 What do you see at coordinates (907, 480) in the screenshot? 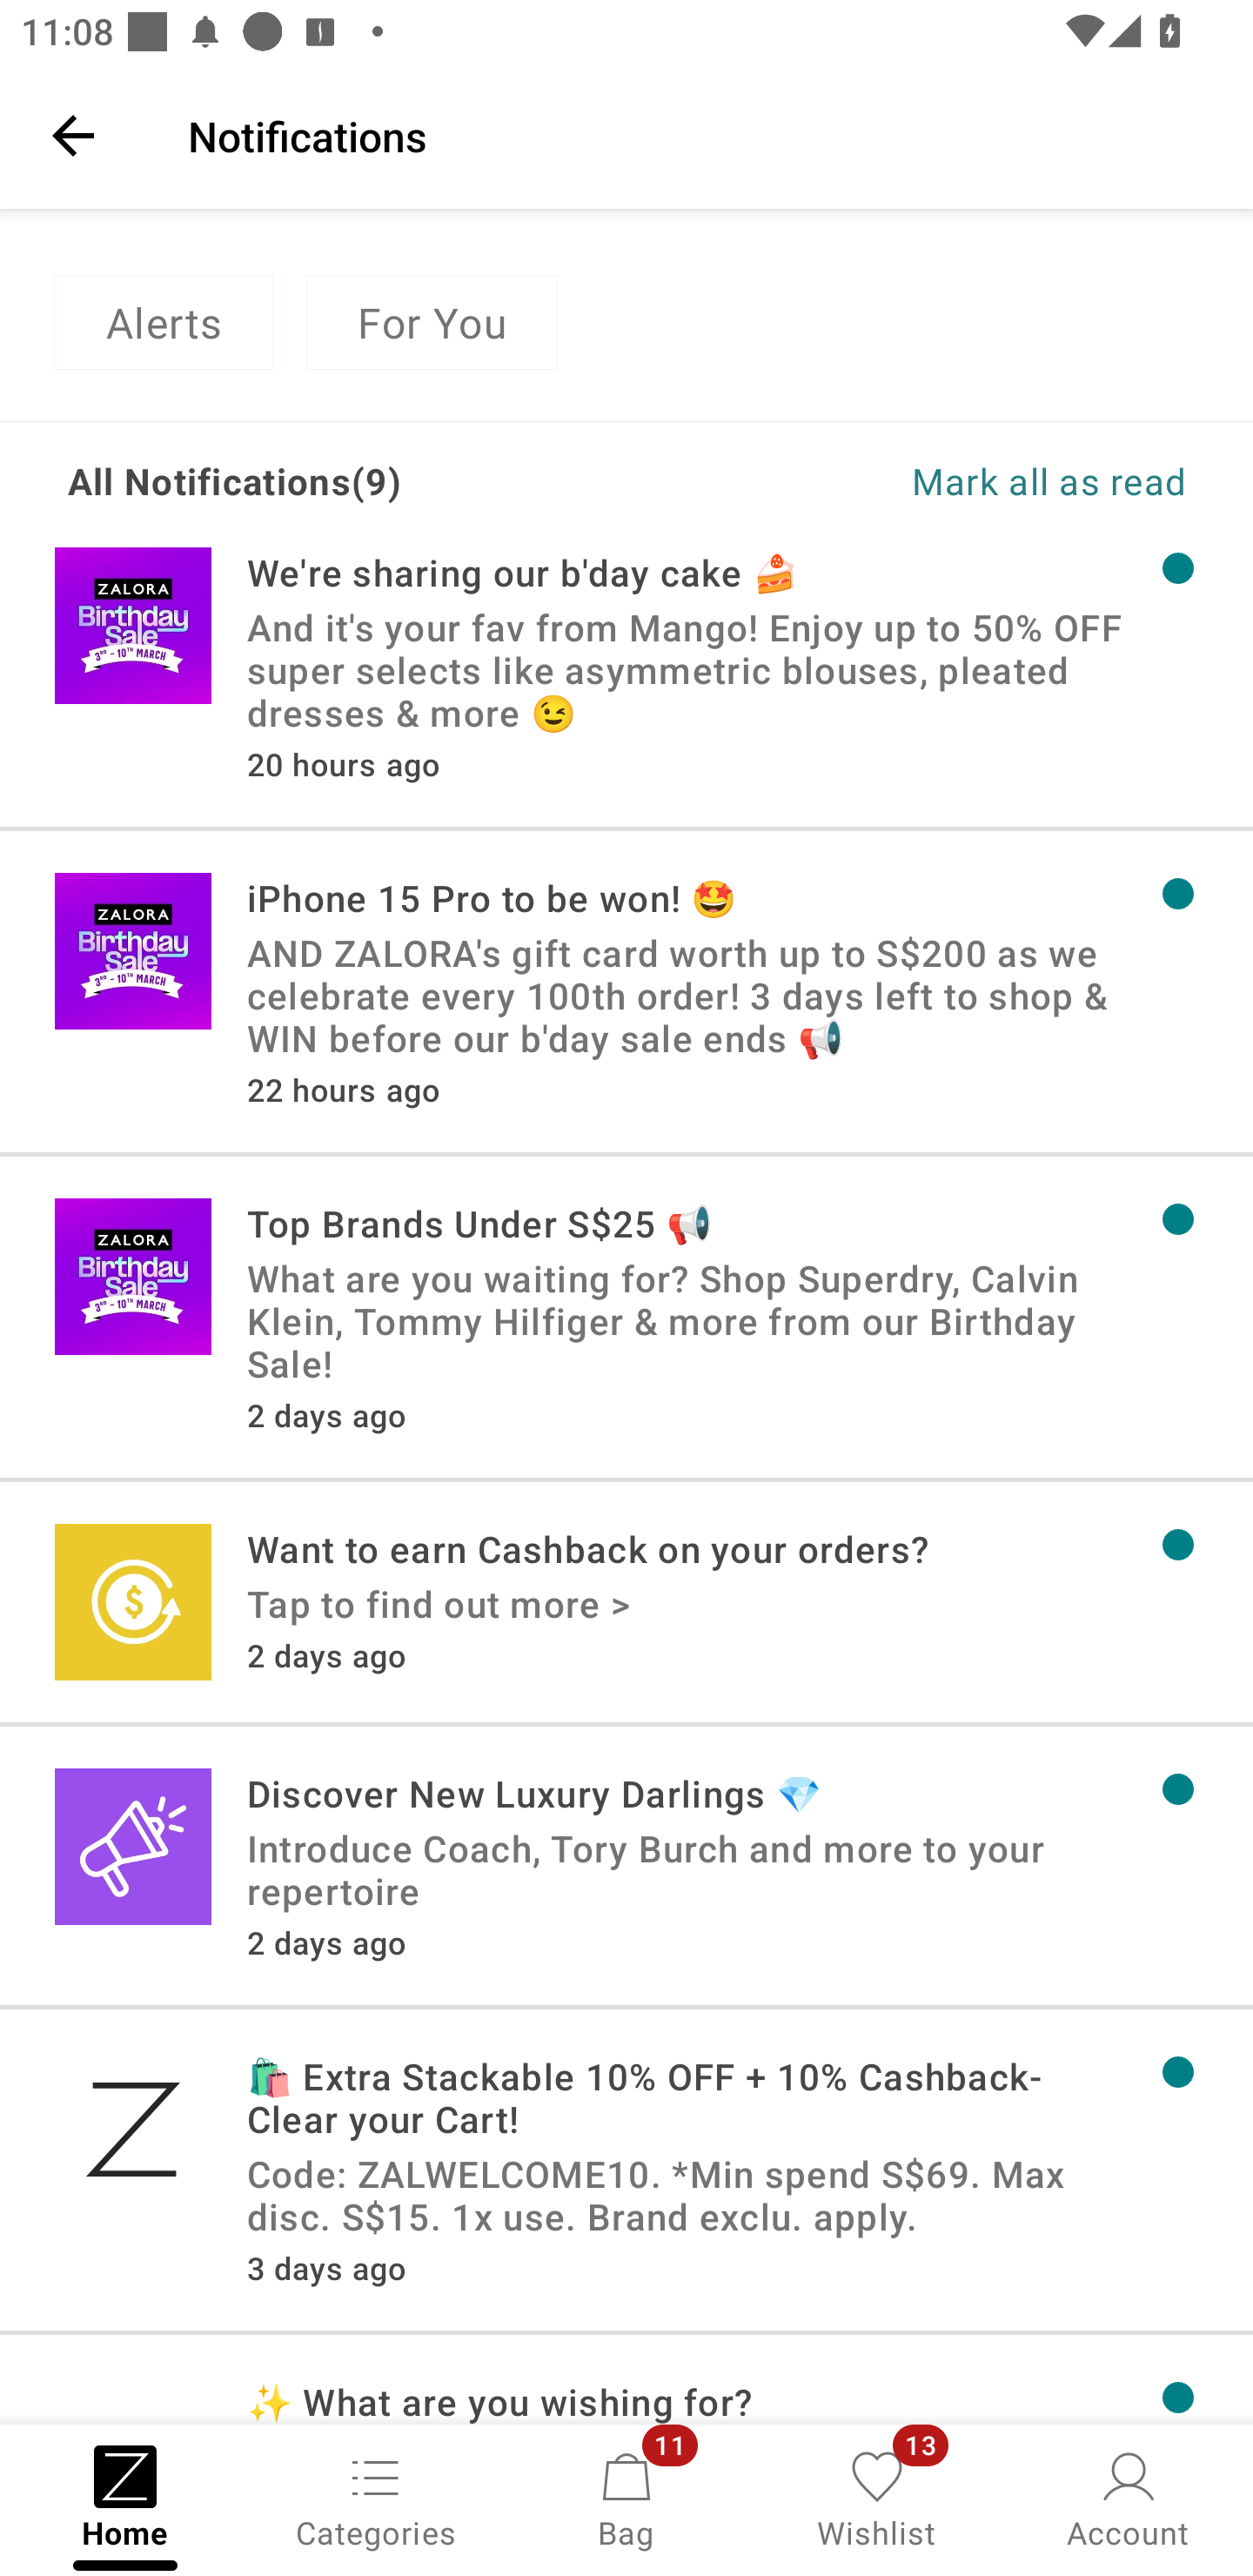
I see `Mark all as read` at bounding box center [907, 480].